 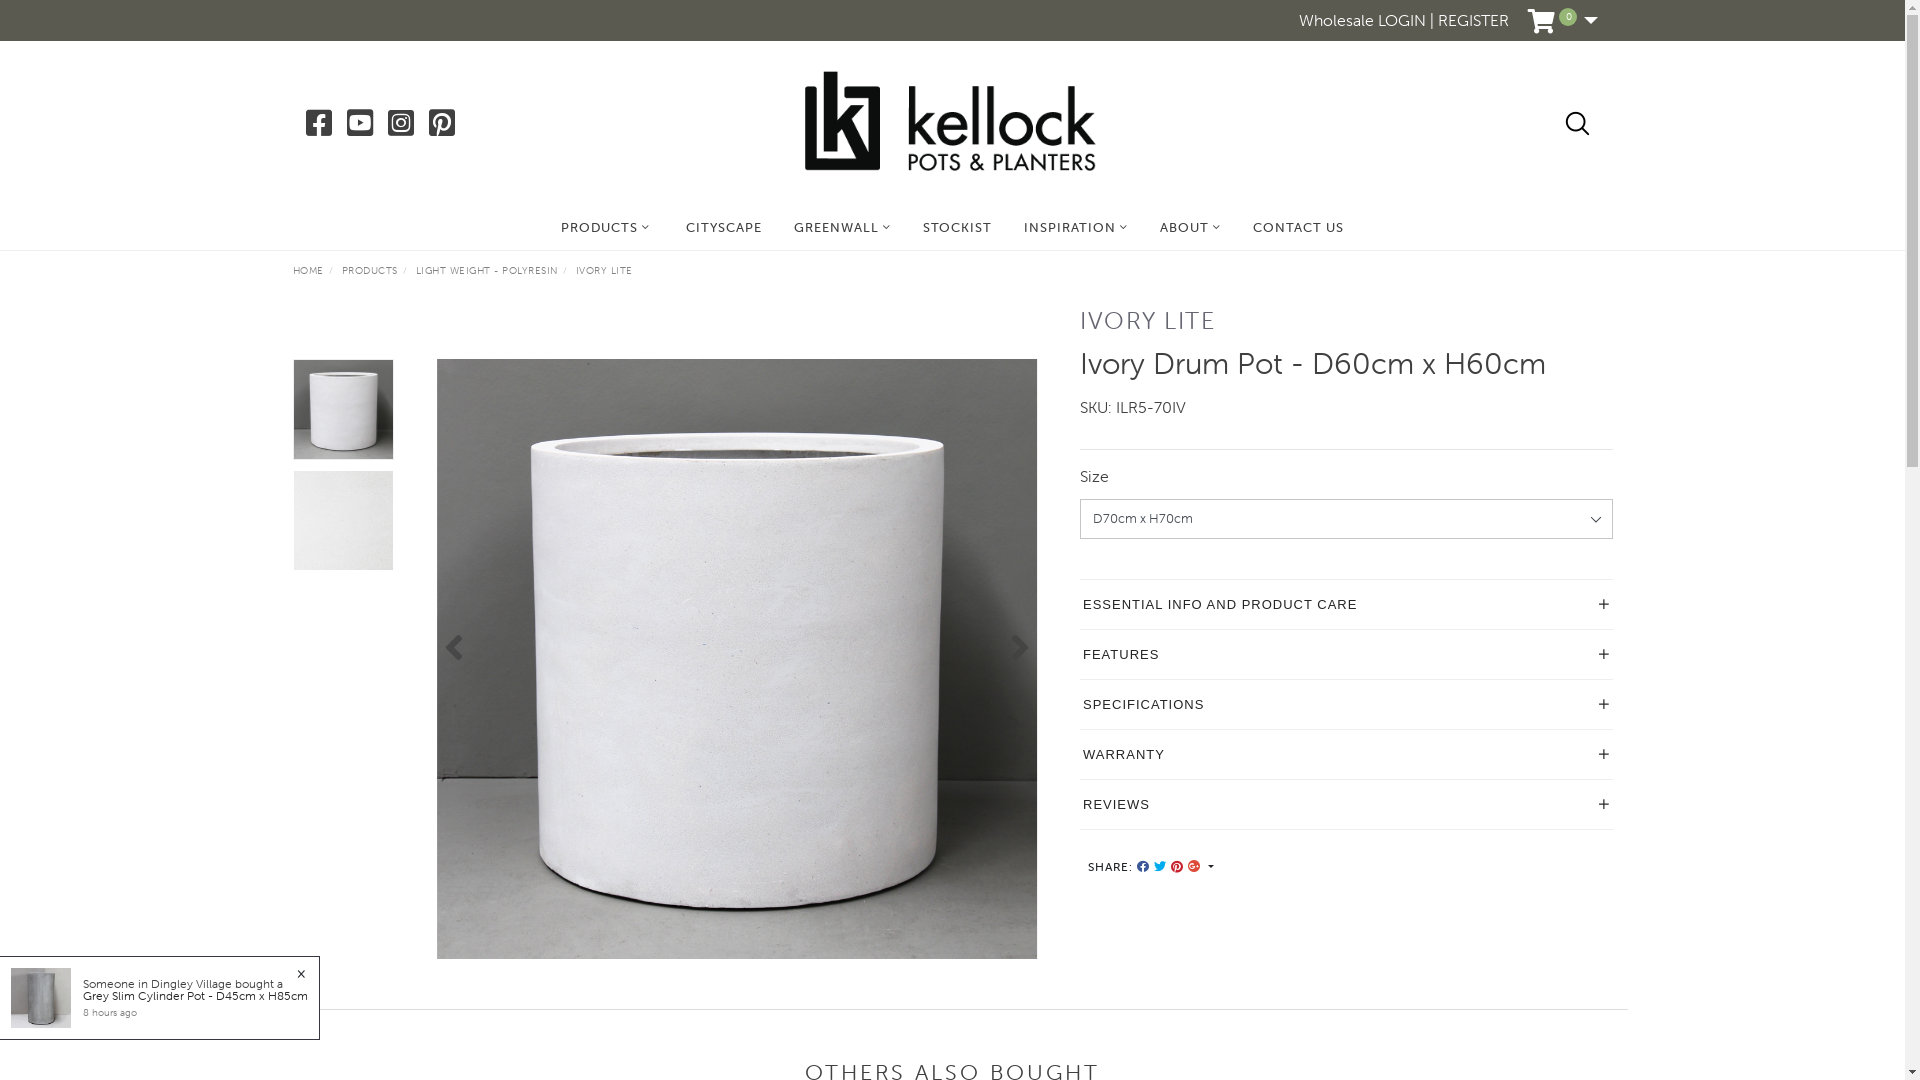 What do you see at coordinates (842, 228) in the screenshot?
I see `GREENWALL` at bounding box center [842, 228].